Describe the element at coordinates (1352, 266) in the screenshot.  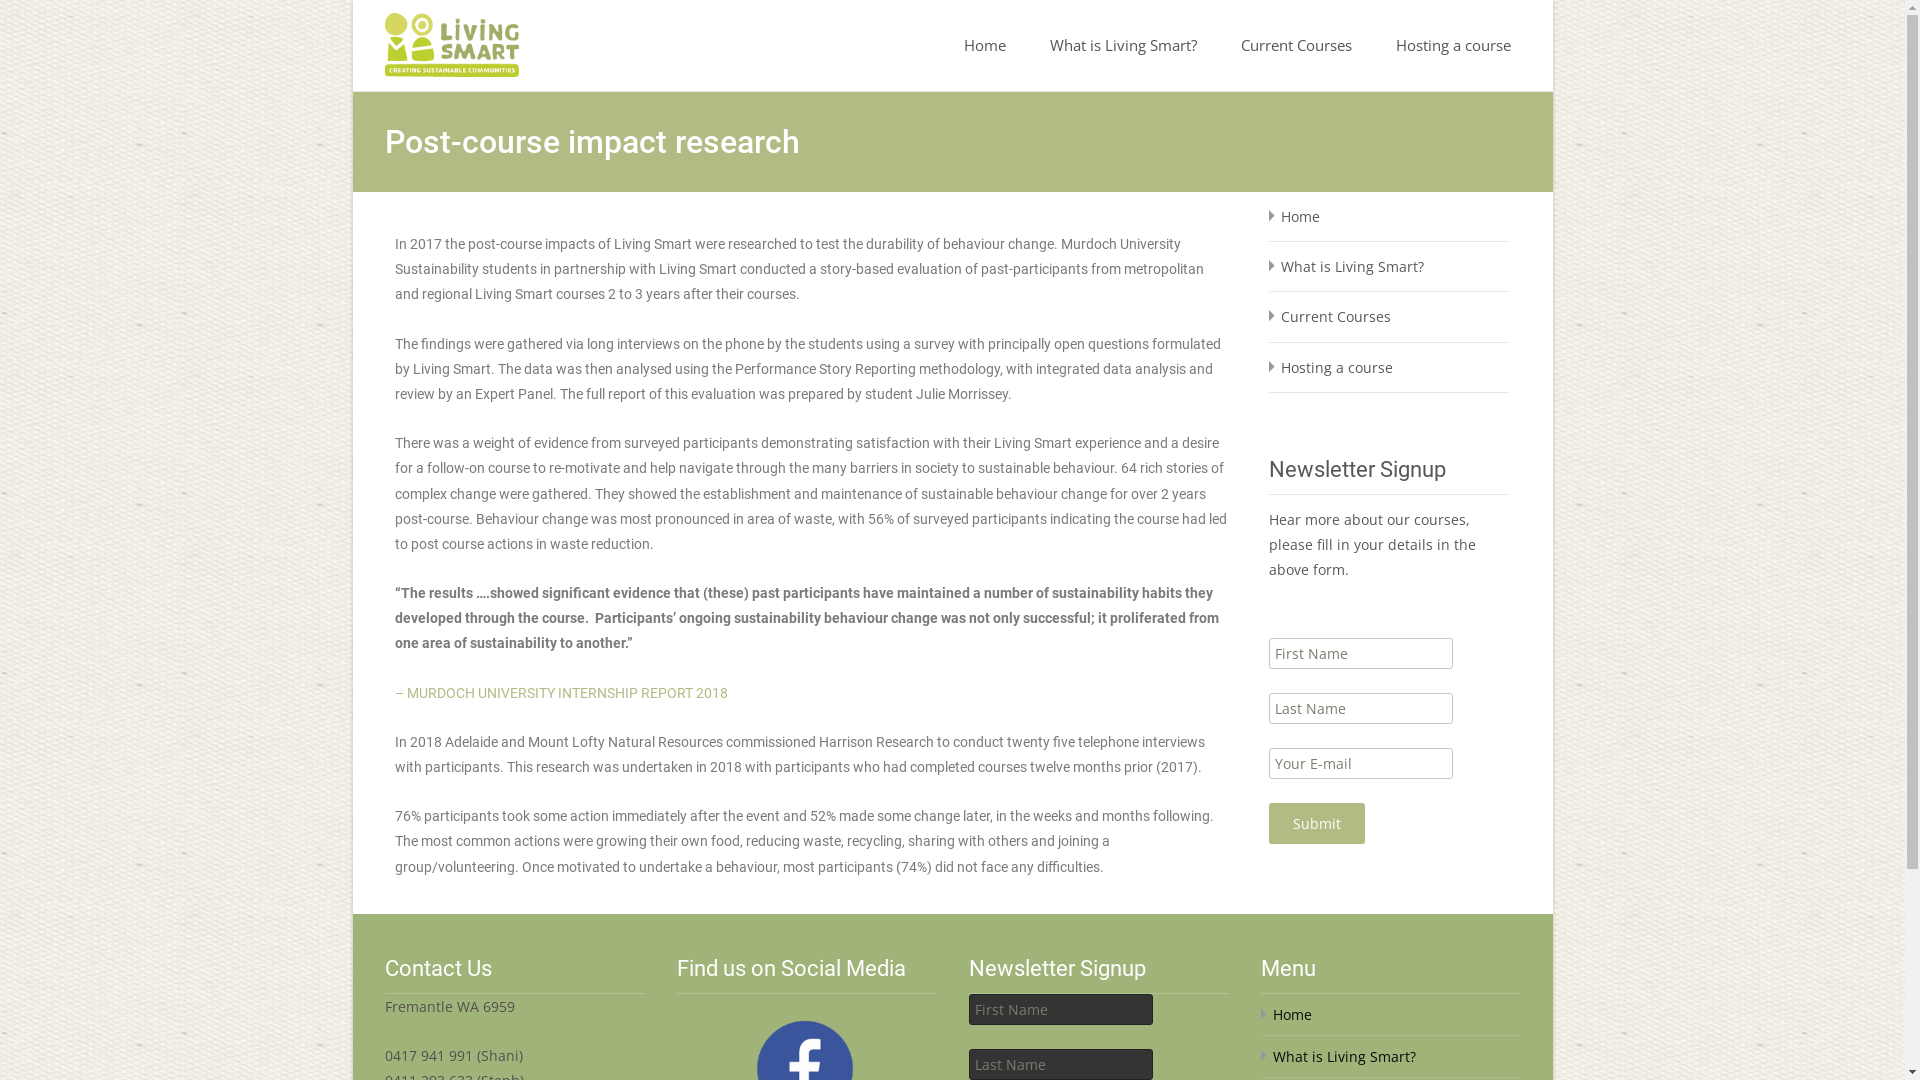
I see `What is Living Smart?` at that location.